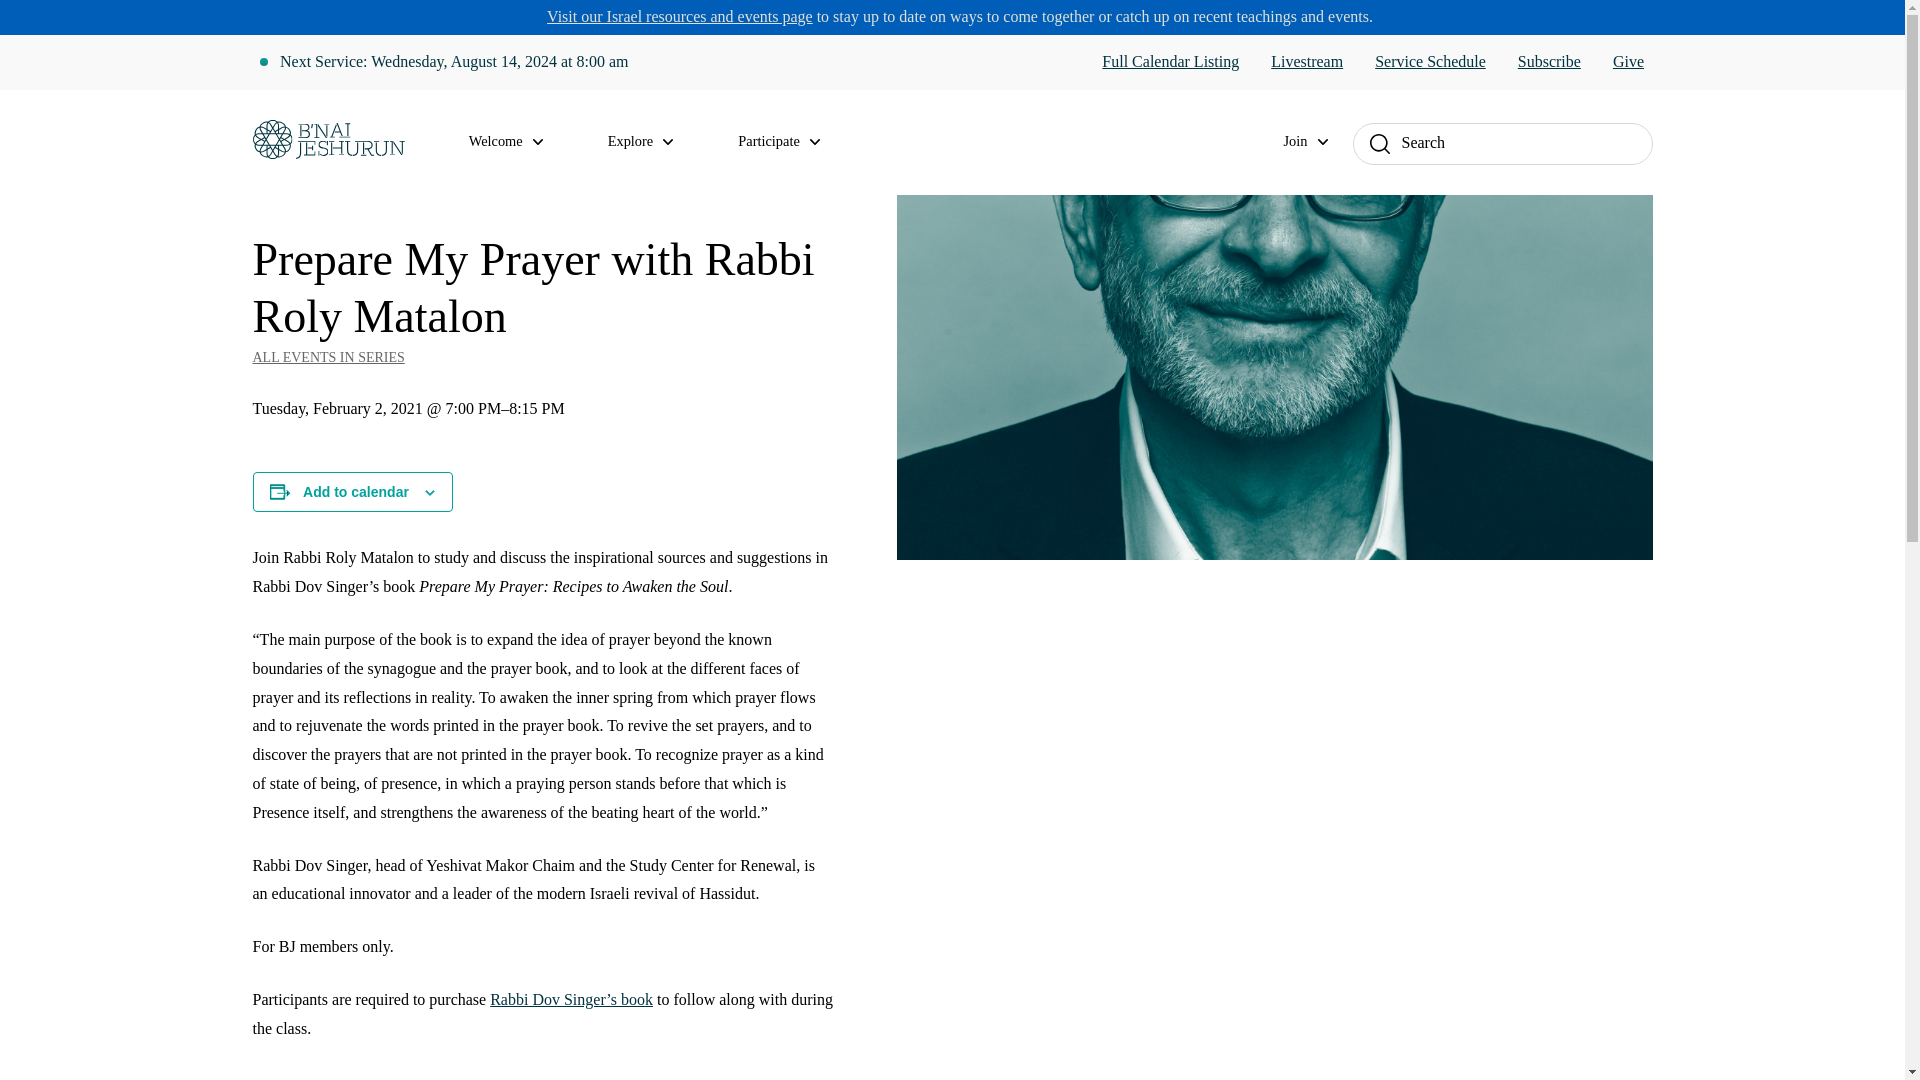 The height and width of the screenshot is (1080, 1920). I want to click on All events in series, so click(542, 358).